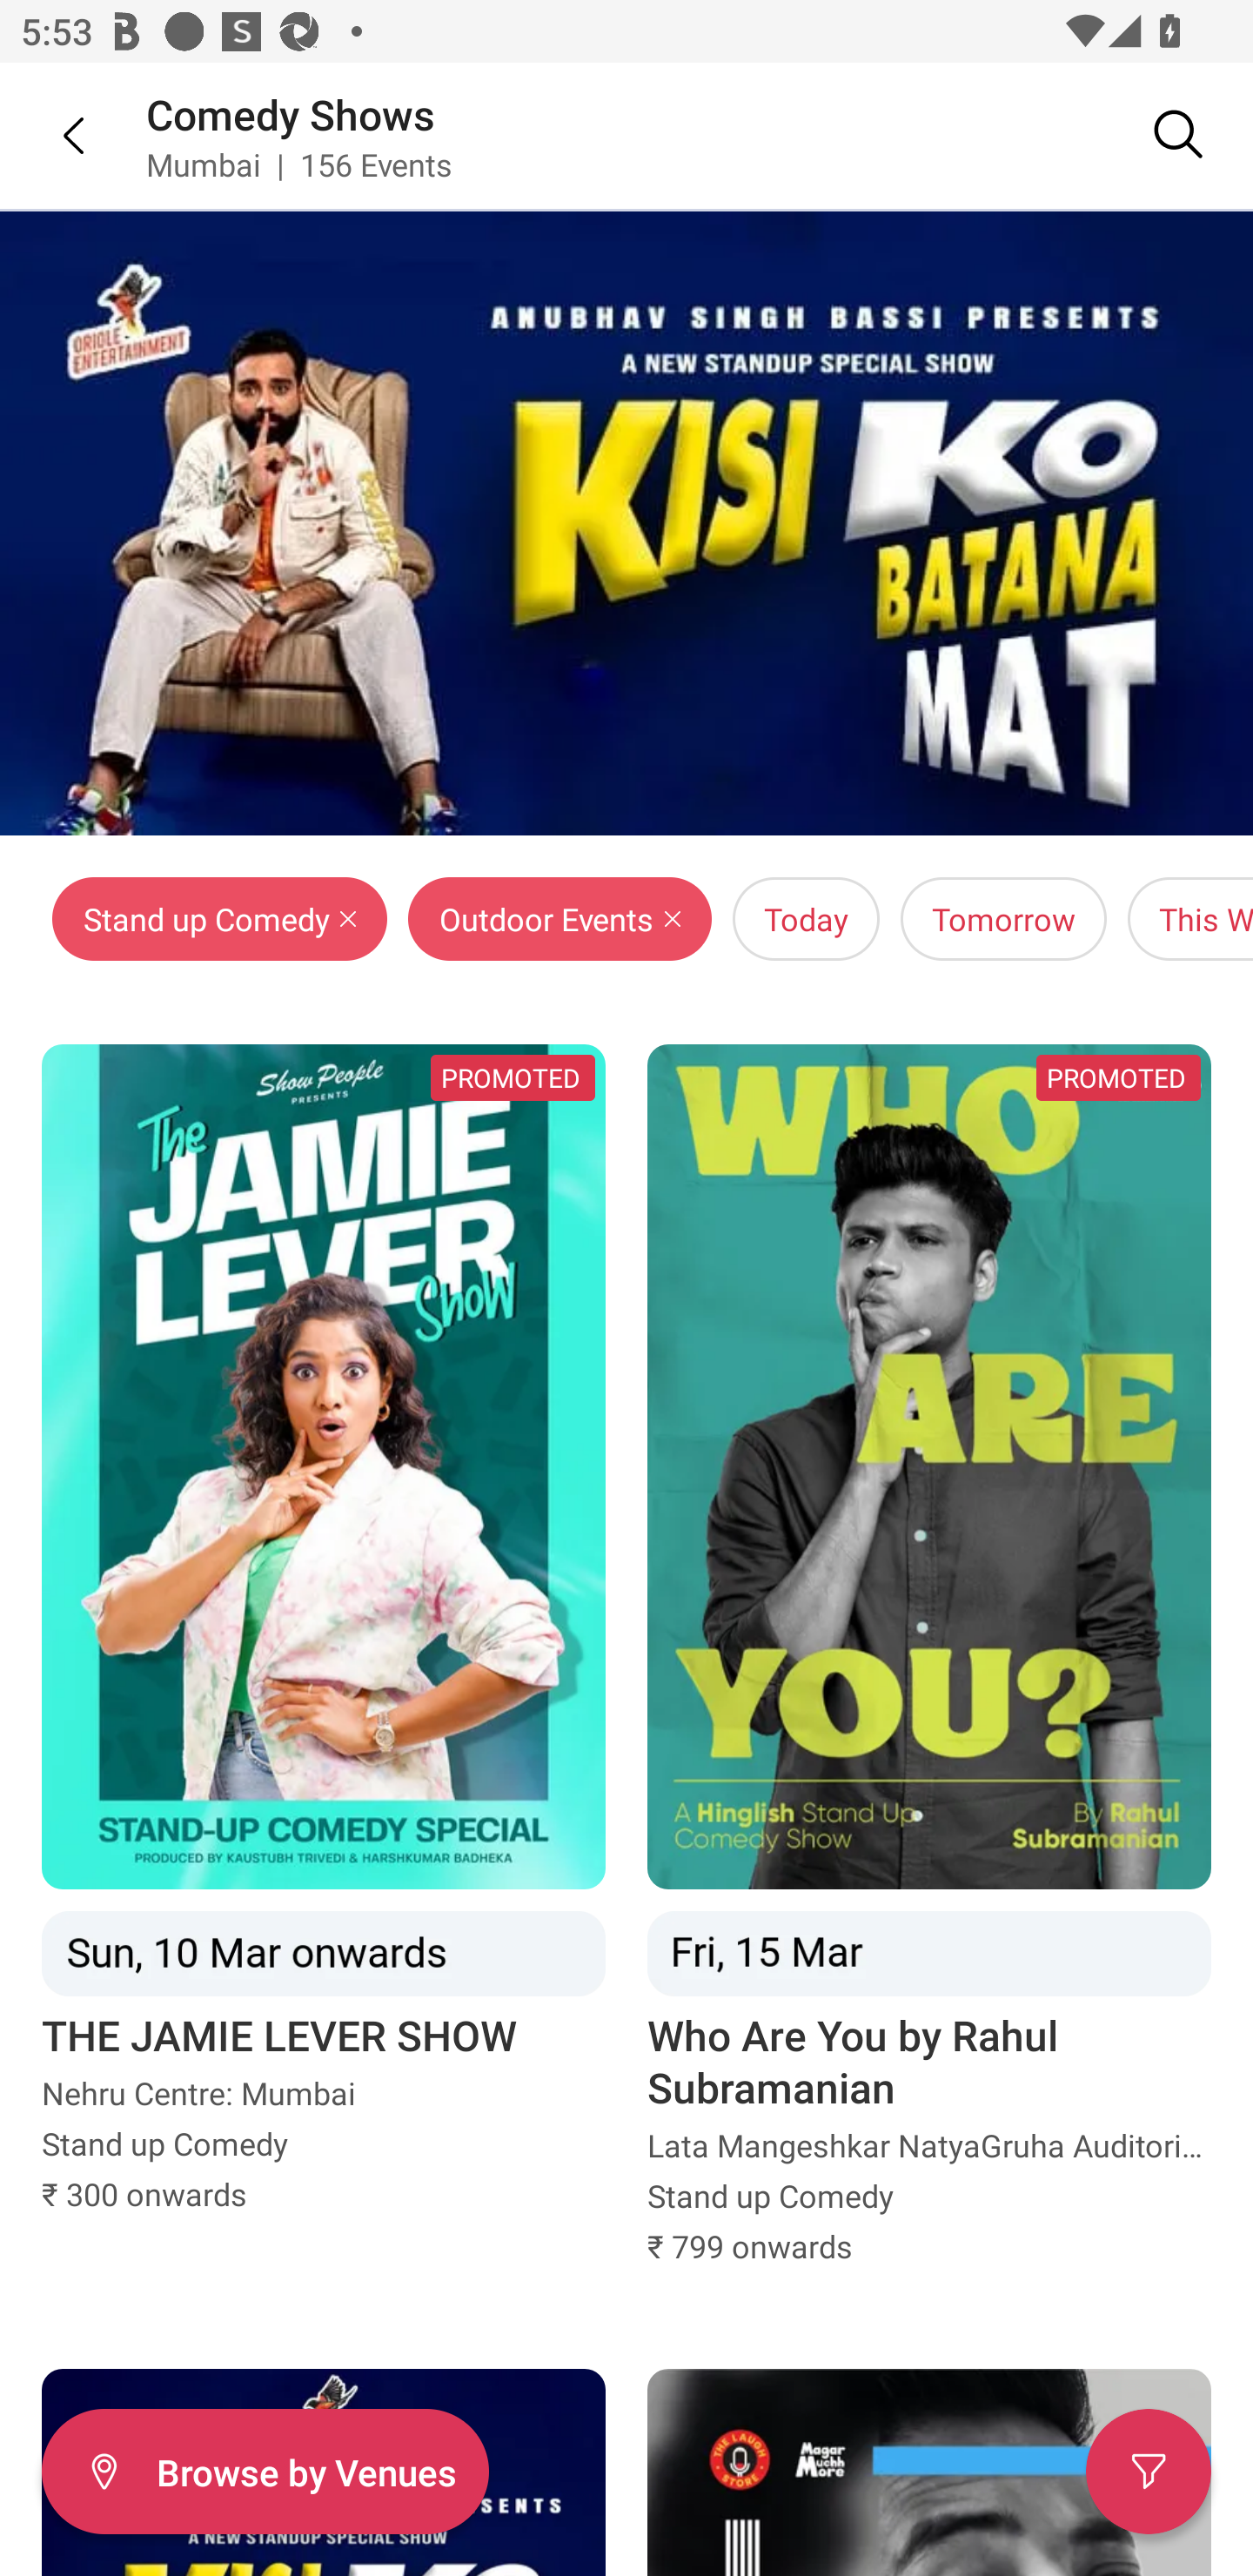  I want to click on Filter, so click(1149, 2472).